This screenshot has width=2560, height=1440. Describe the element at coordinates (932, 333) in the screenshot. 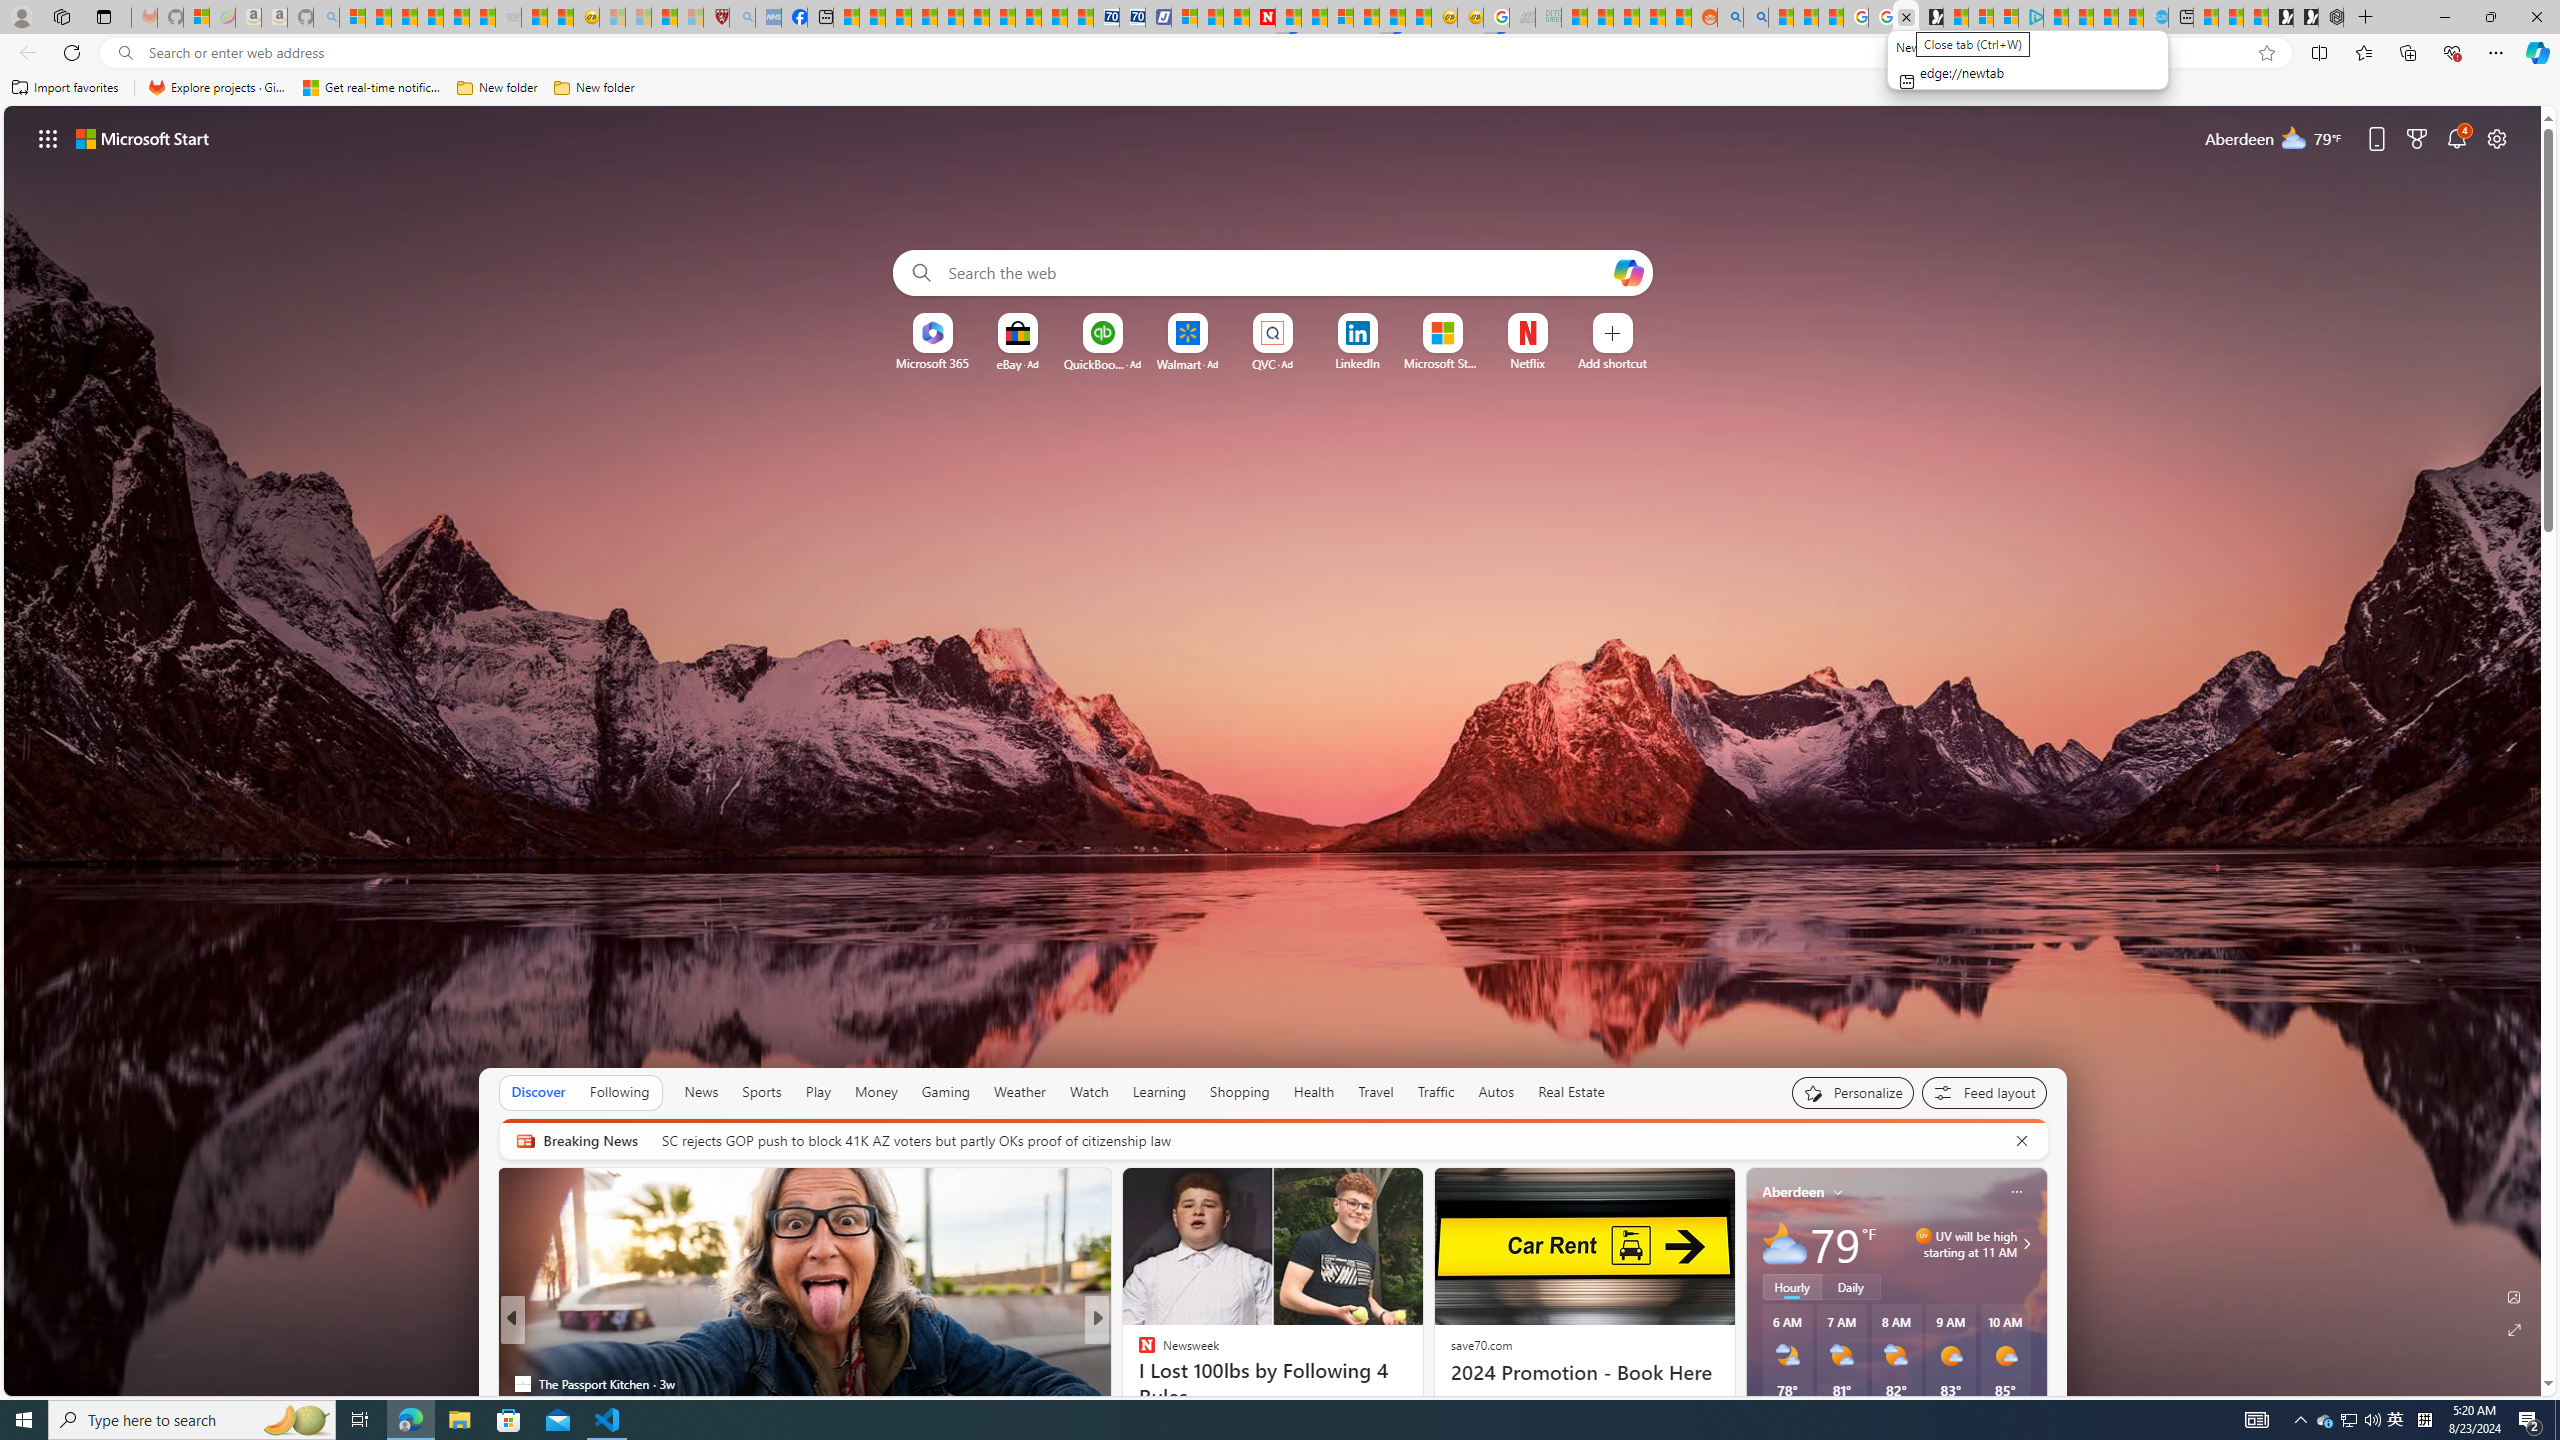

I see `To get missing image descriptions, open the context menu.` at that location.